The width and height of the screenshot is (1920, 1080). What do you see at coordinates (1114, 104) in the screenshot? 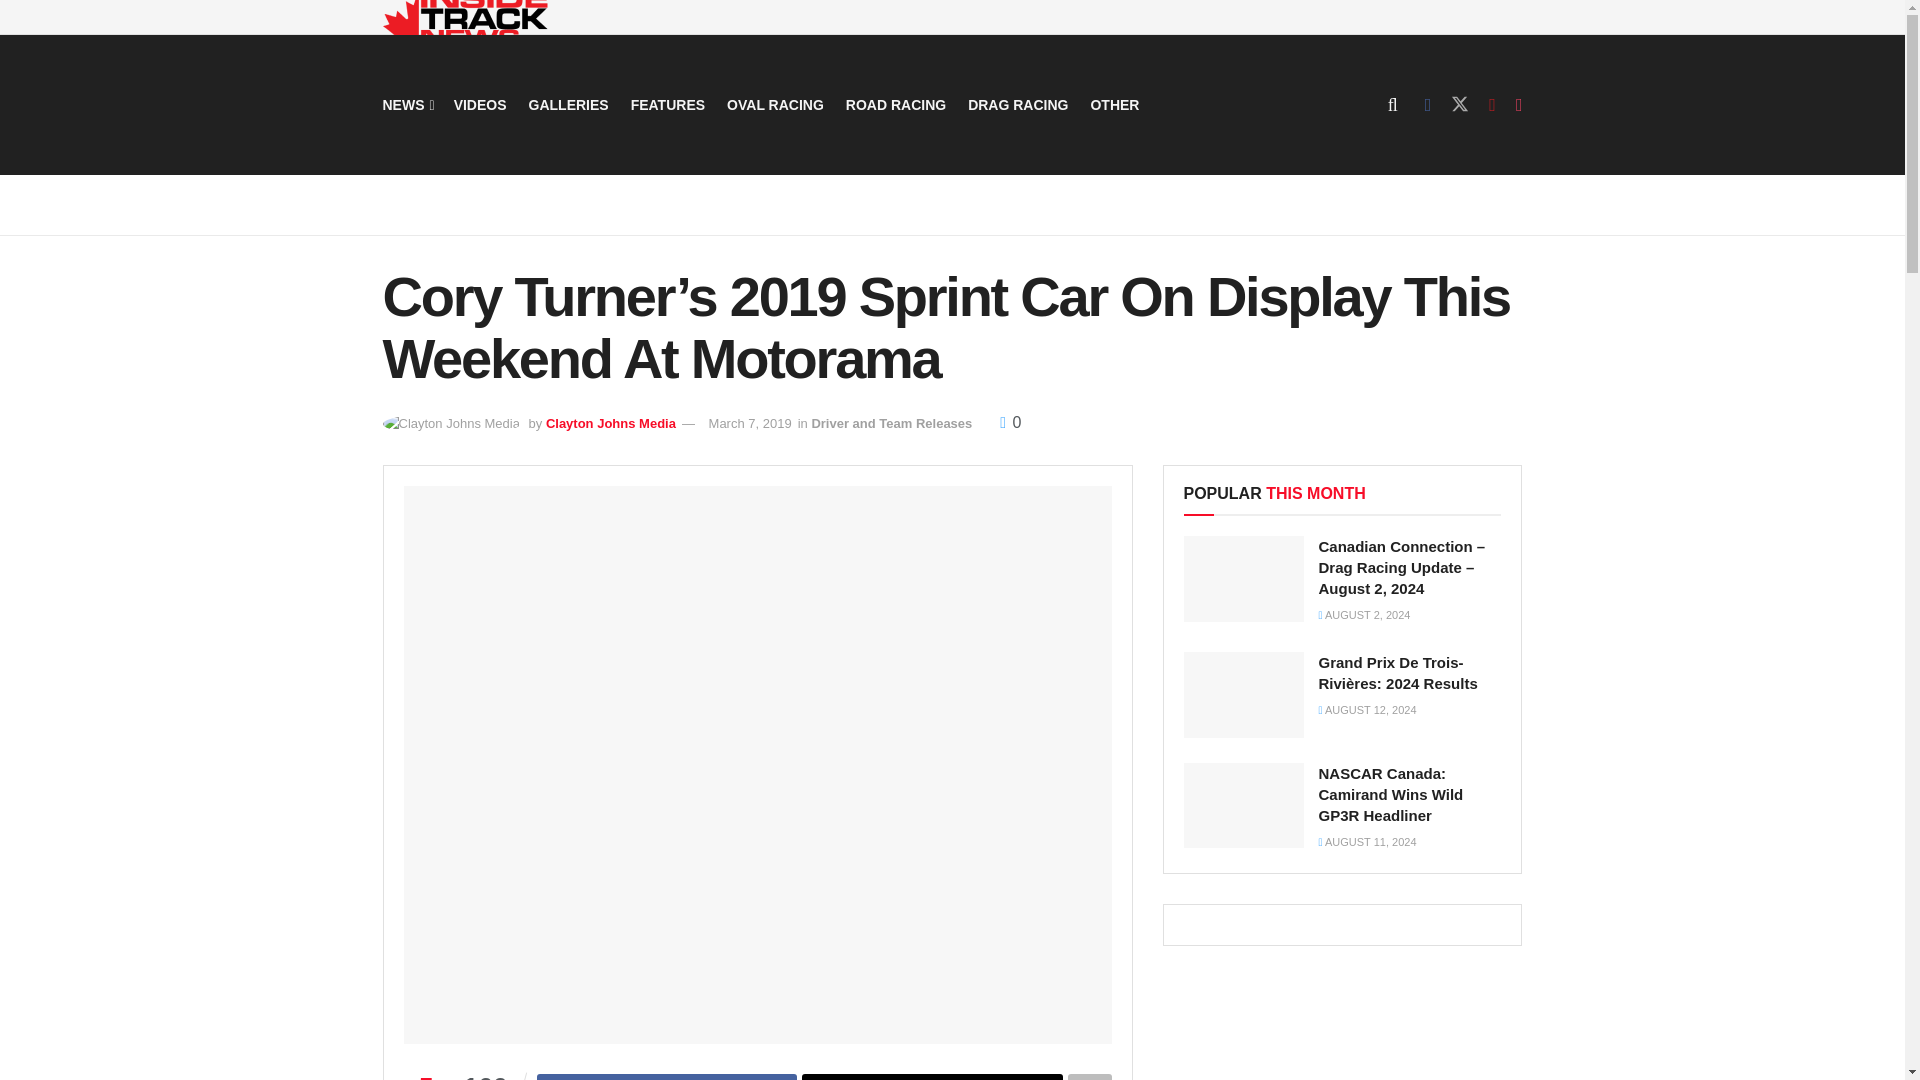
I see `OTHER` at bounding box center [1114, 104].